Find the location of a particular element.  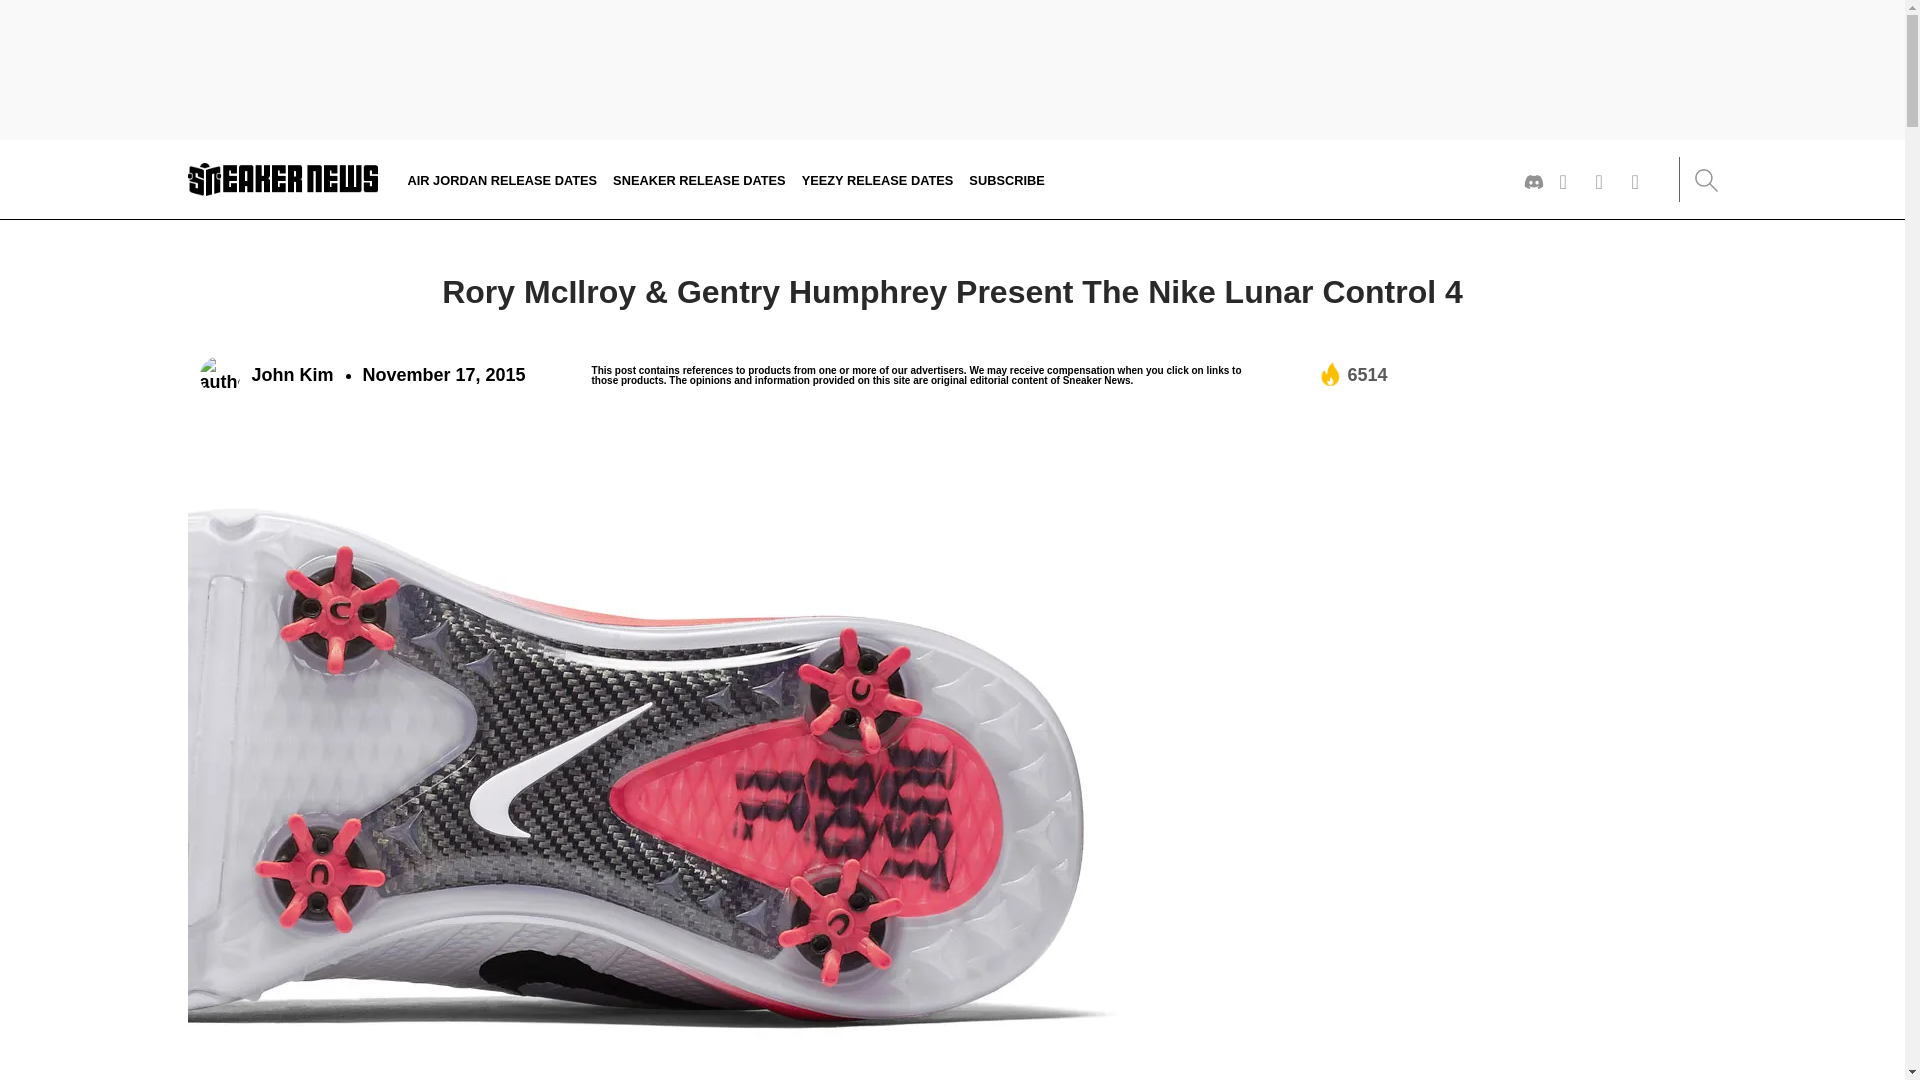

Instagram is located at coordinates (1606, 182).